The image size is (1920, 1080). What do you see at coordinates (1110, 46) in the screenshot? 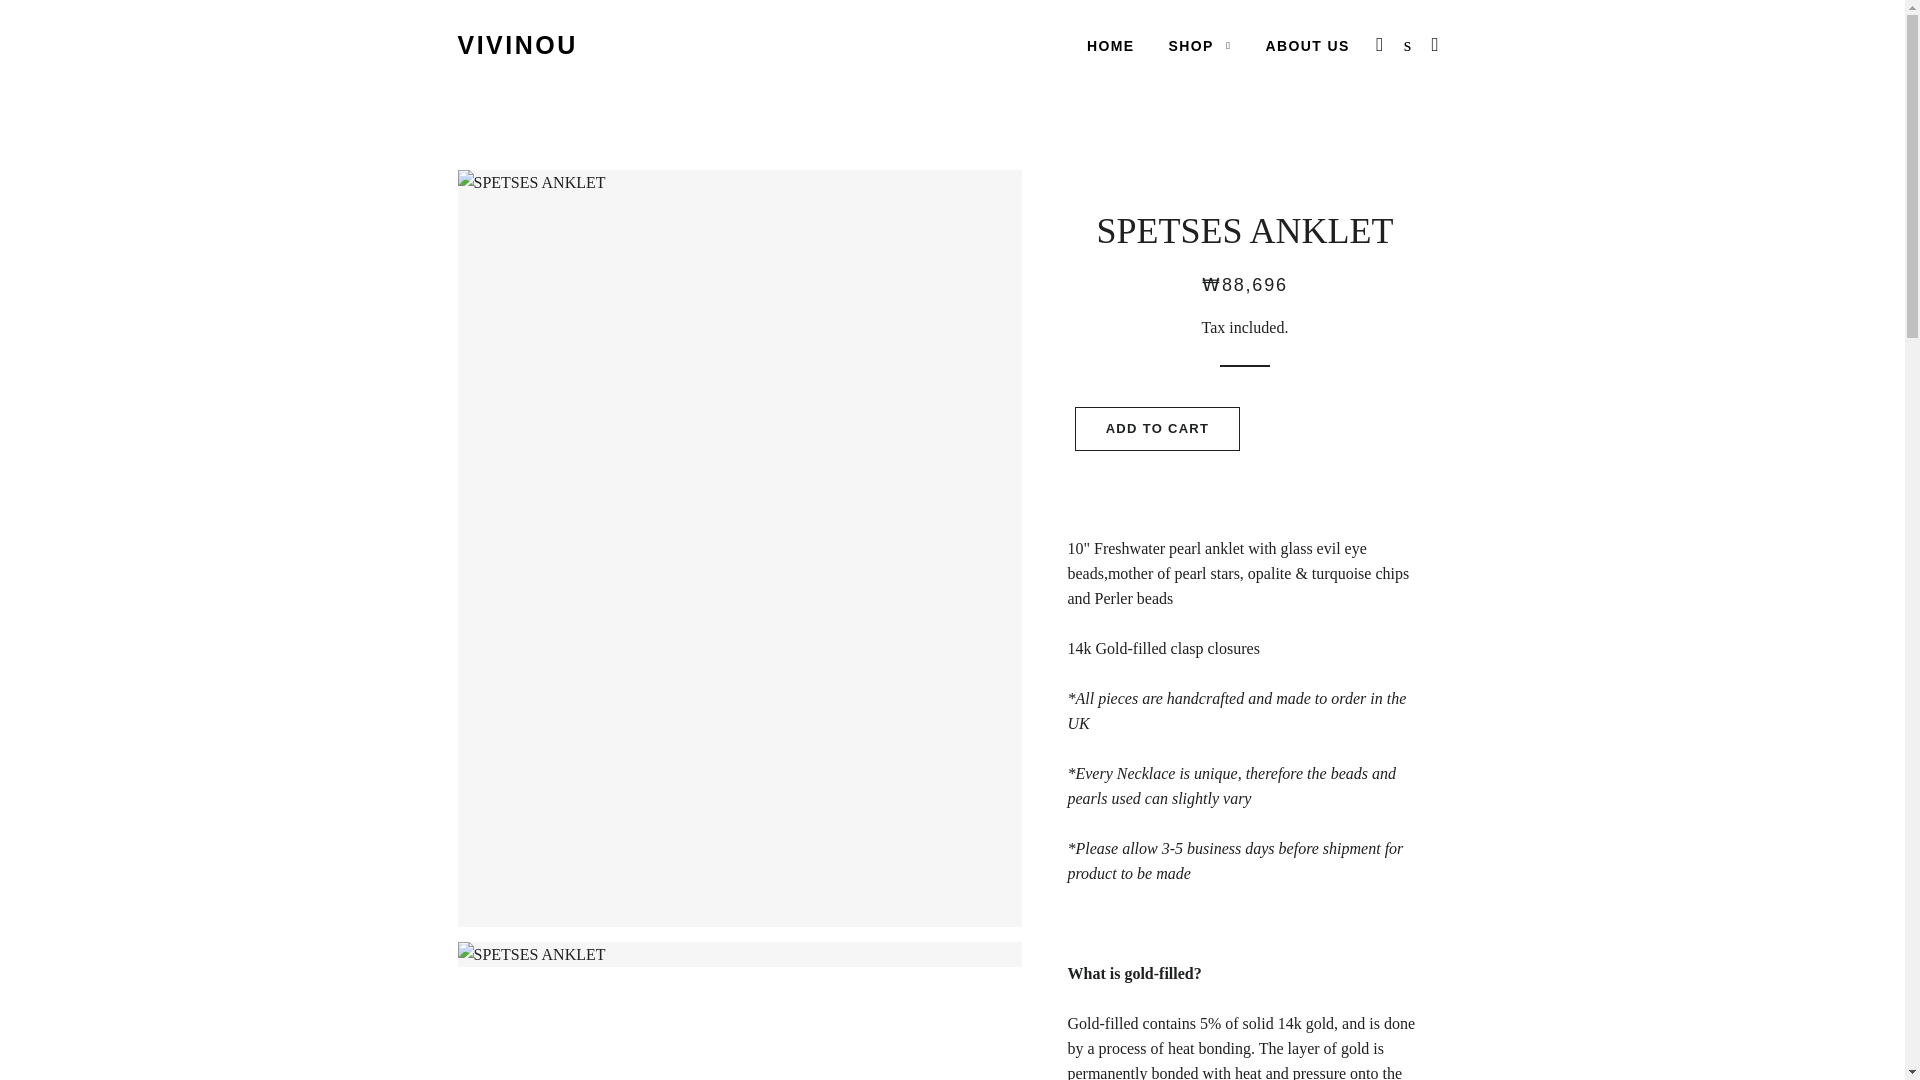
I see `HOME` at bounding box center [1110, 46].